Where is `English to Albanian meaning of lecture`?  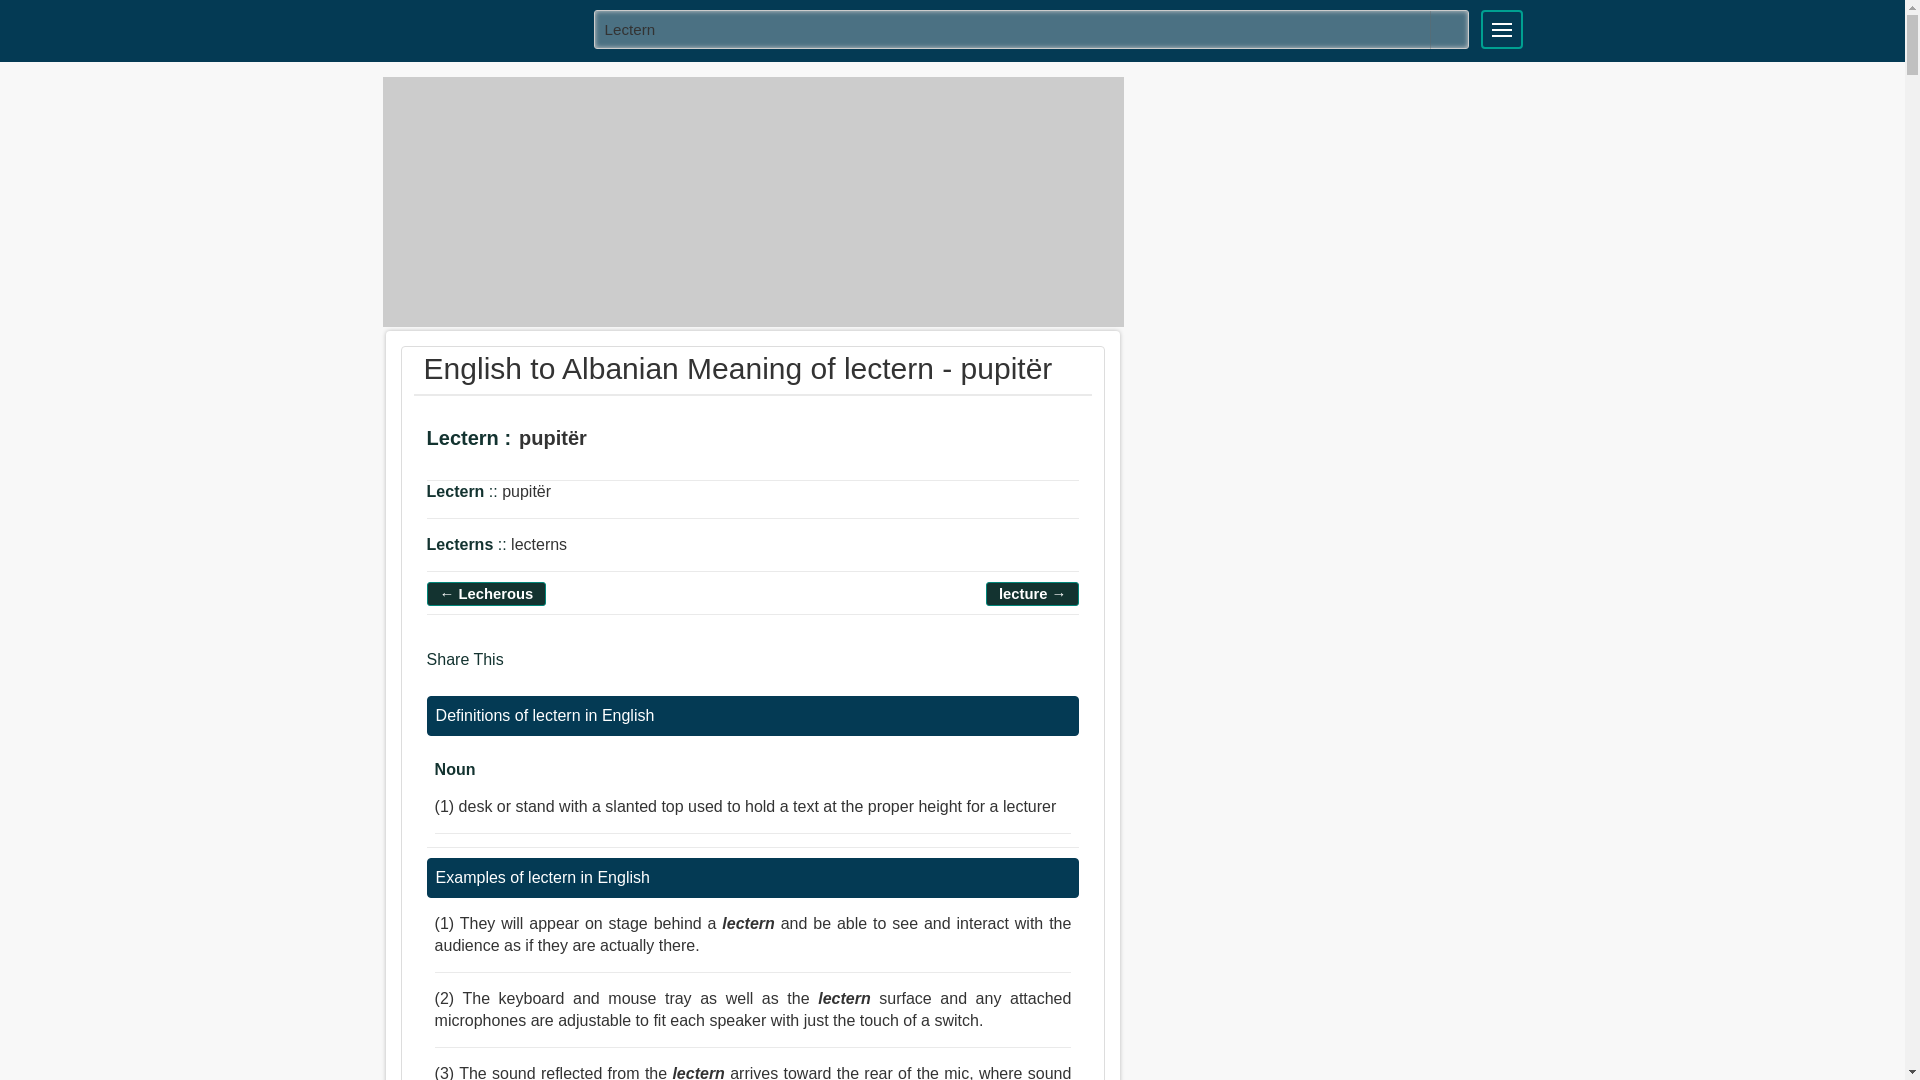
English to Albanian meaning of lecture is located at coordinates (1032, 594).